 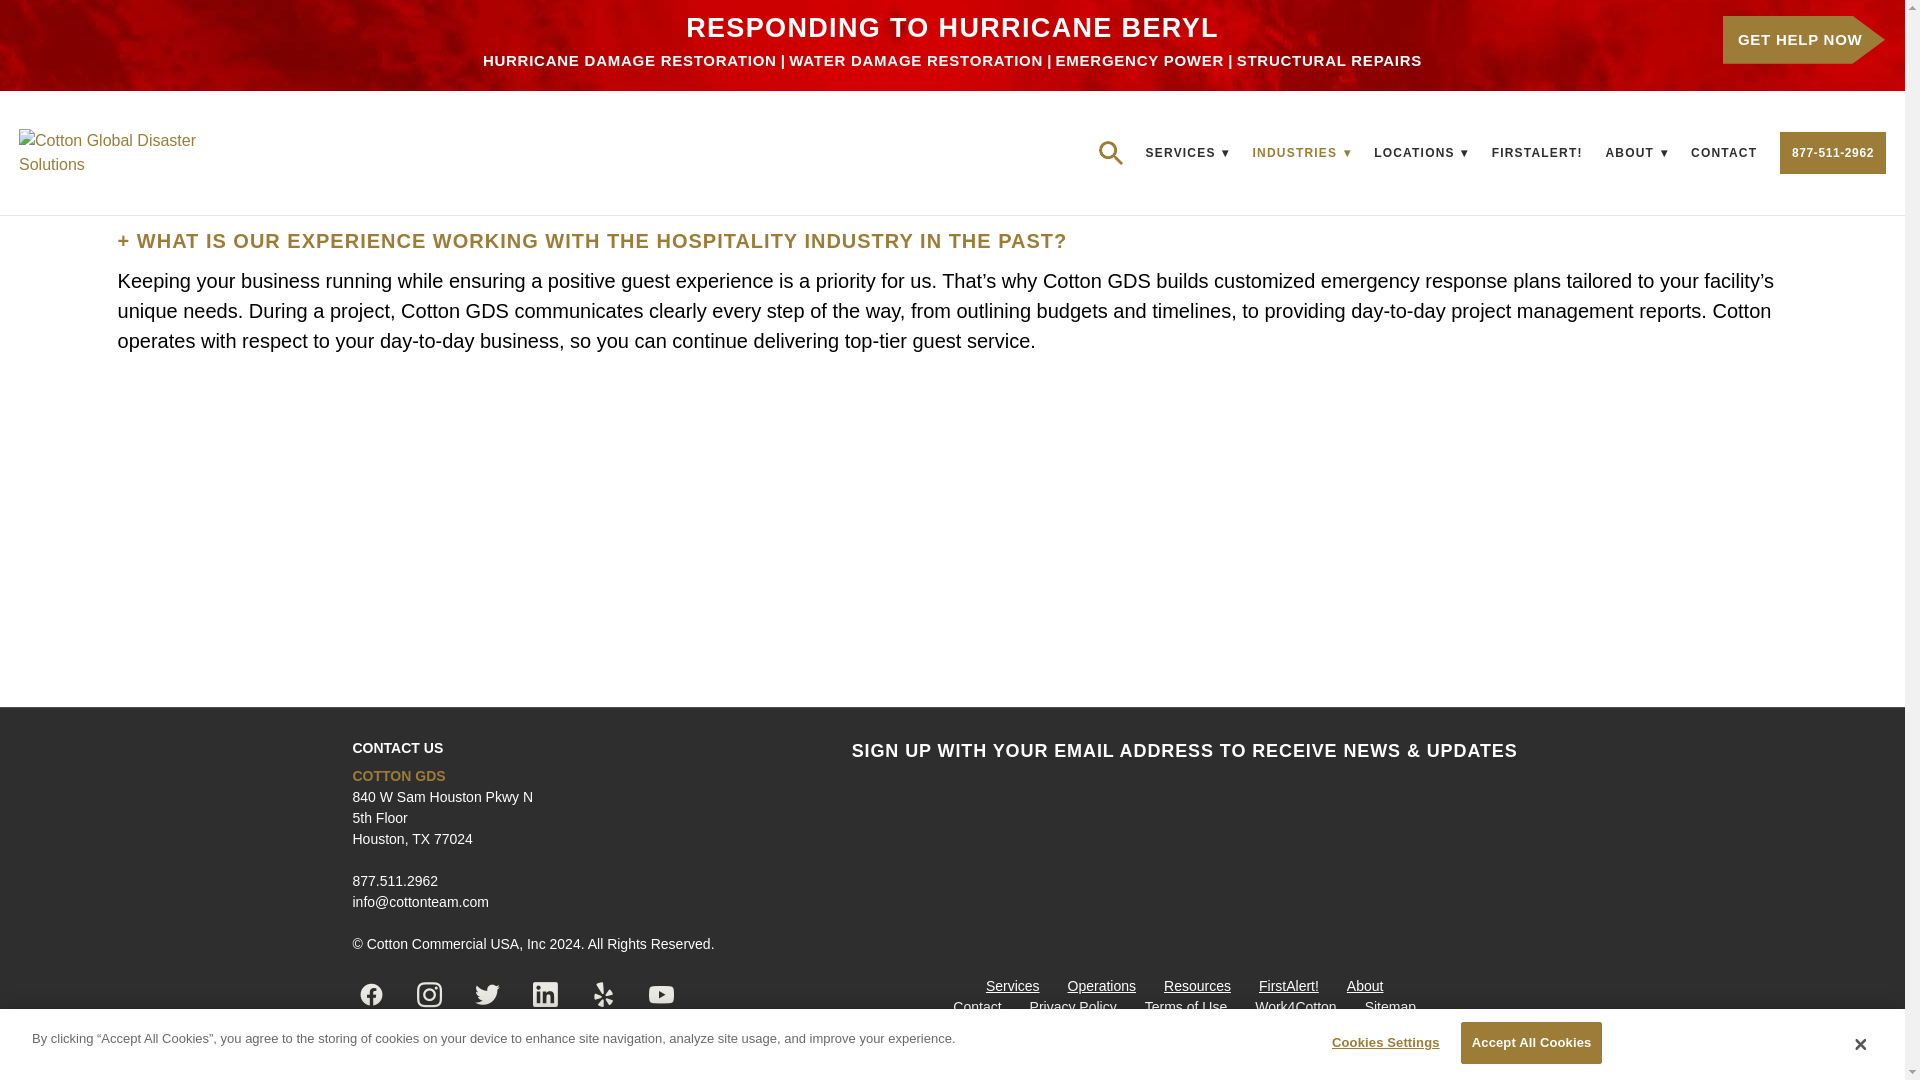 What do you see at coordinates (1185, 852) in the screenshot?
I see `Form 0` at bounding box center [1185, 852].